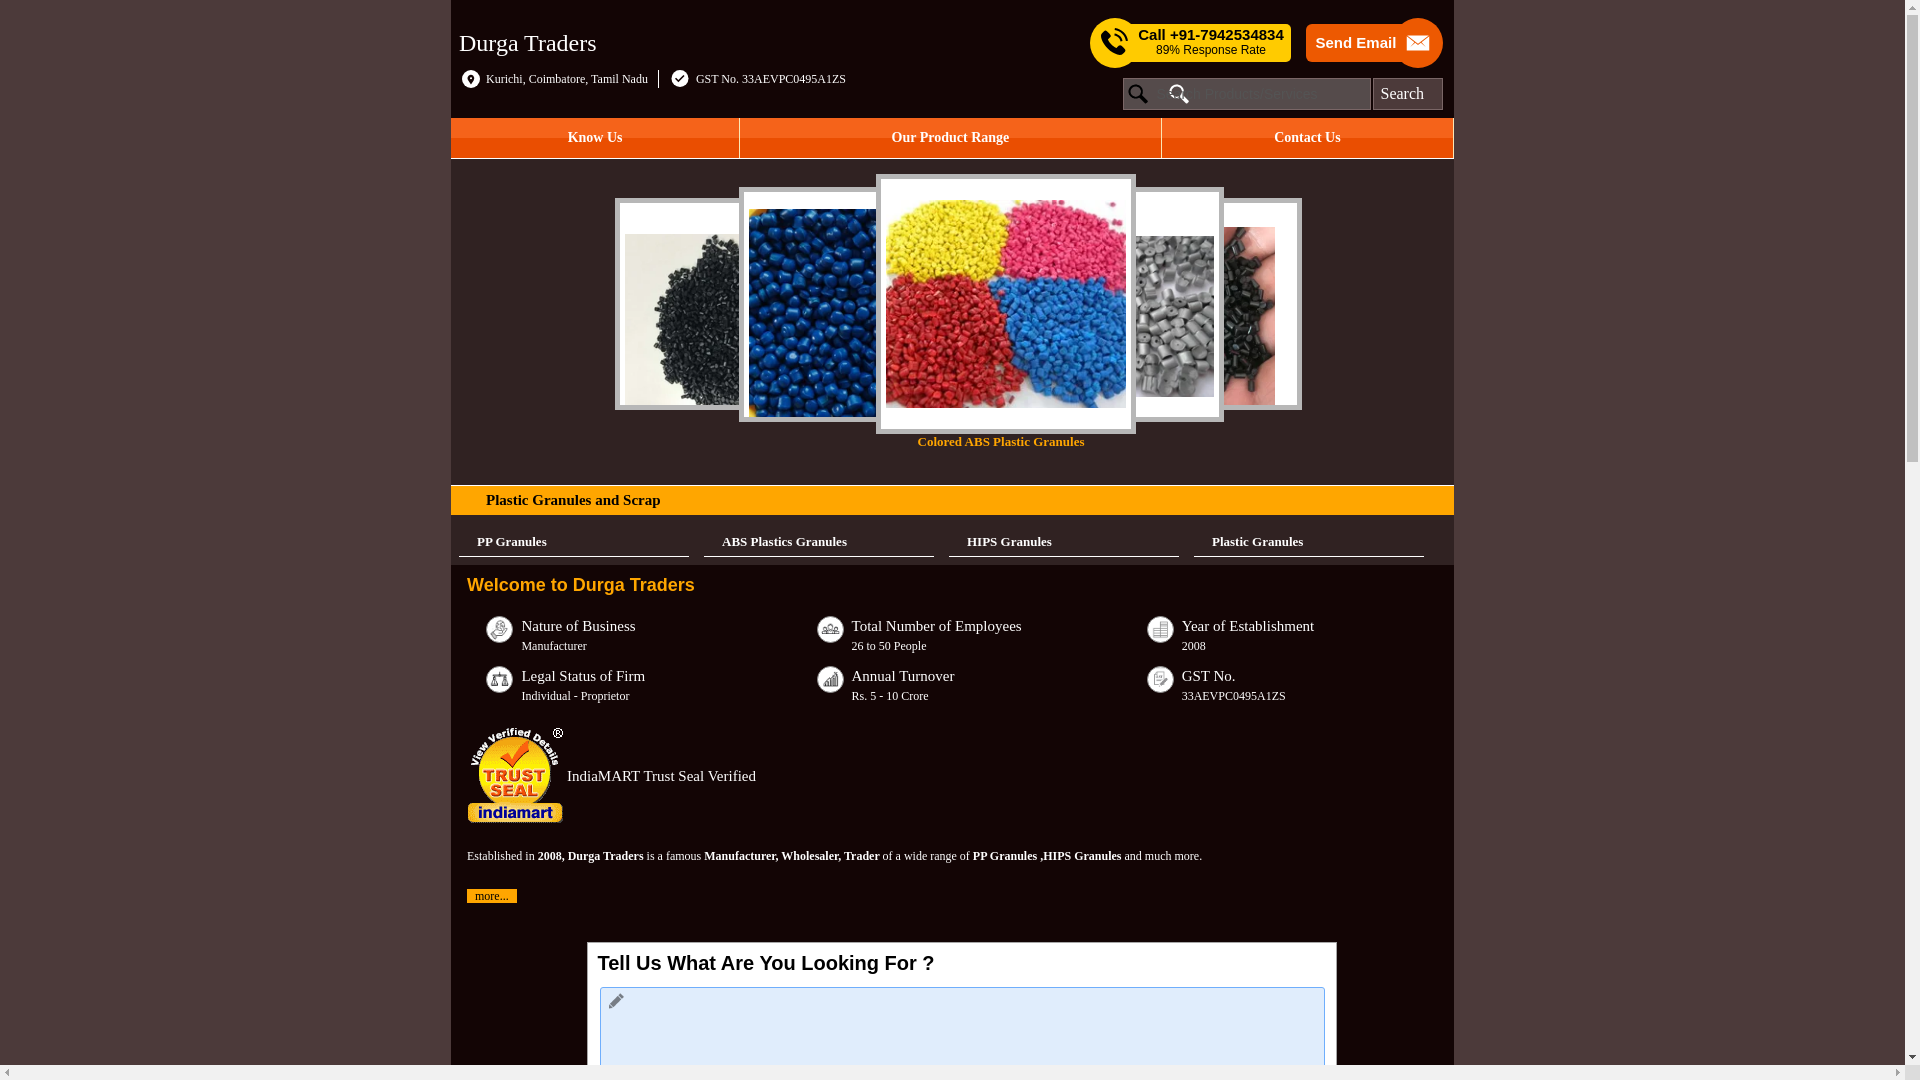 This screenshot has width=1920, height=1080. What do you see at coordinates (574, 542) in the screenshot?
I see `PP Granules` at bounding box center [574, 542].